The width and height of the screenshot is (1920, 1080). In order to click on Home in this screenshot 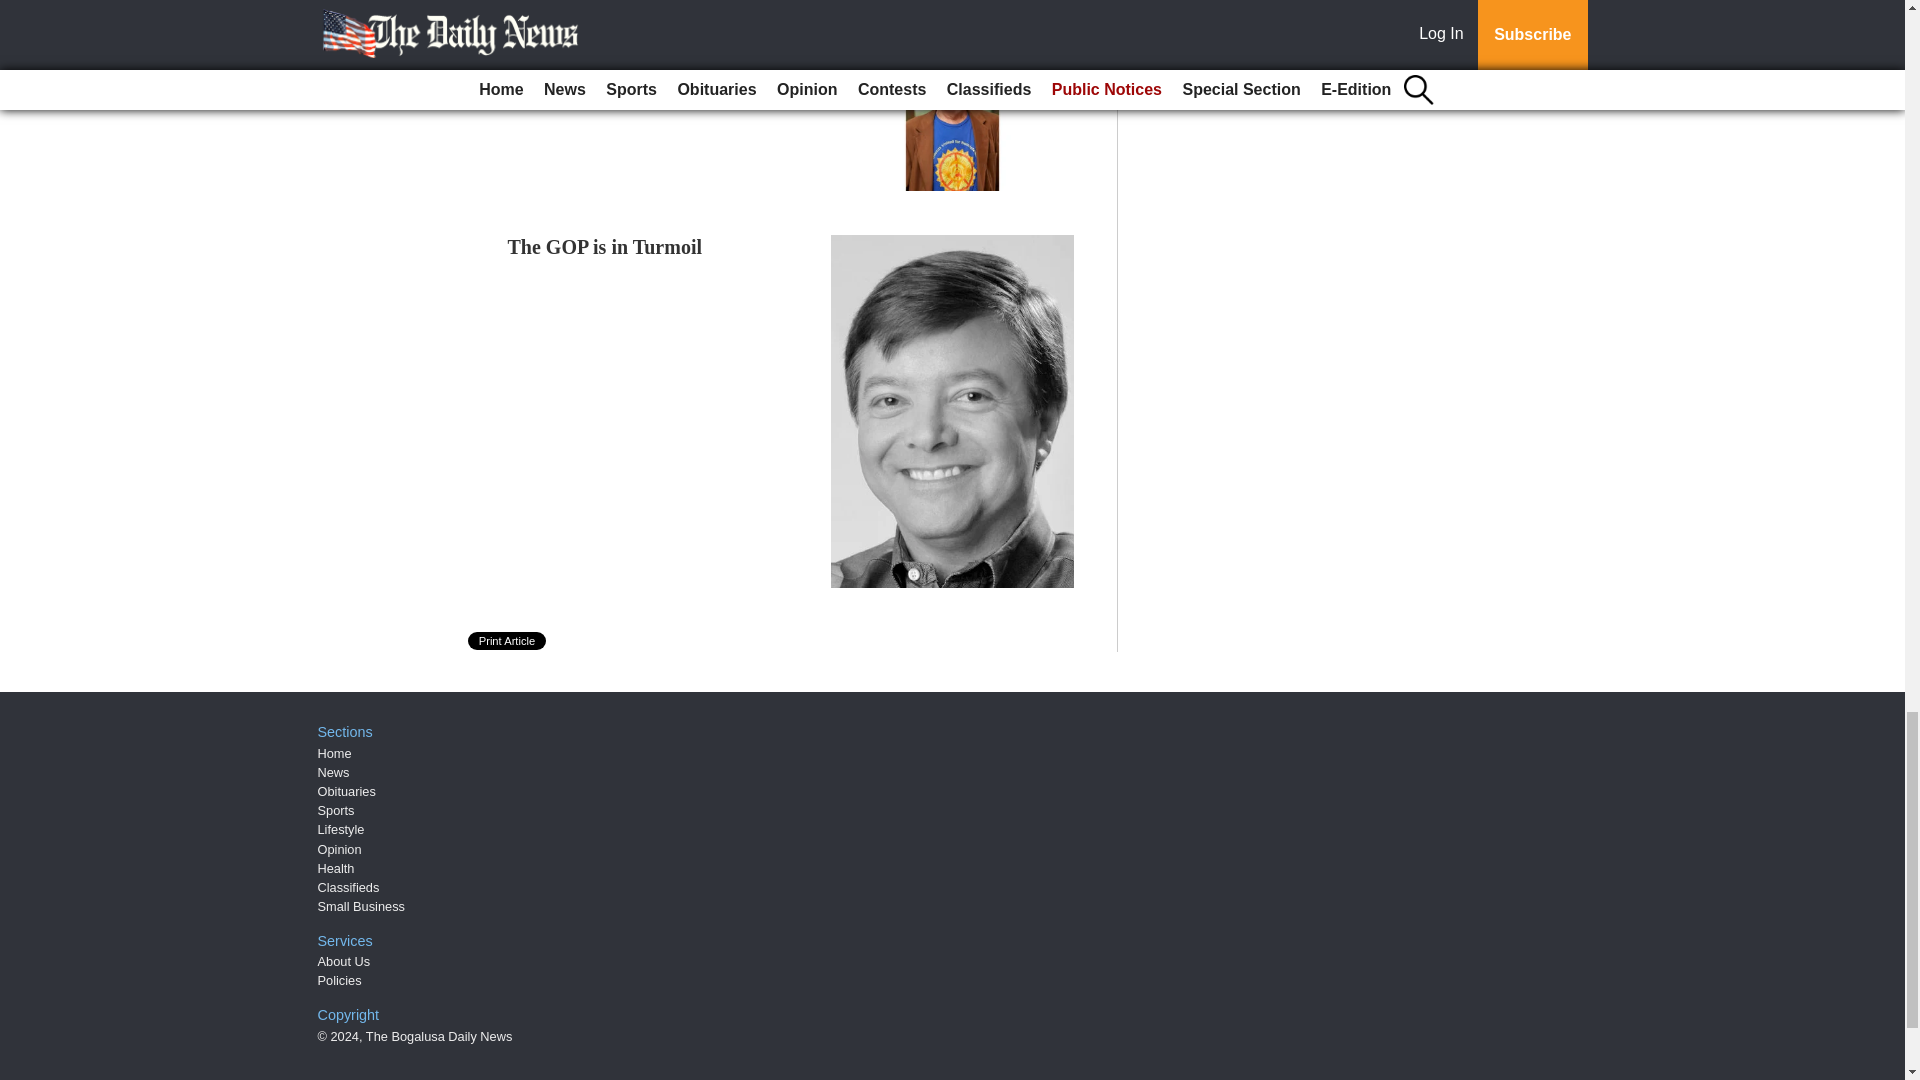, I will do `click(334, 754)`.